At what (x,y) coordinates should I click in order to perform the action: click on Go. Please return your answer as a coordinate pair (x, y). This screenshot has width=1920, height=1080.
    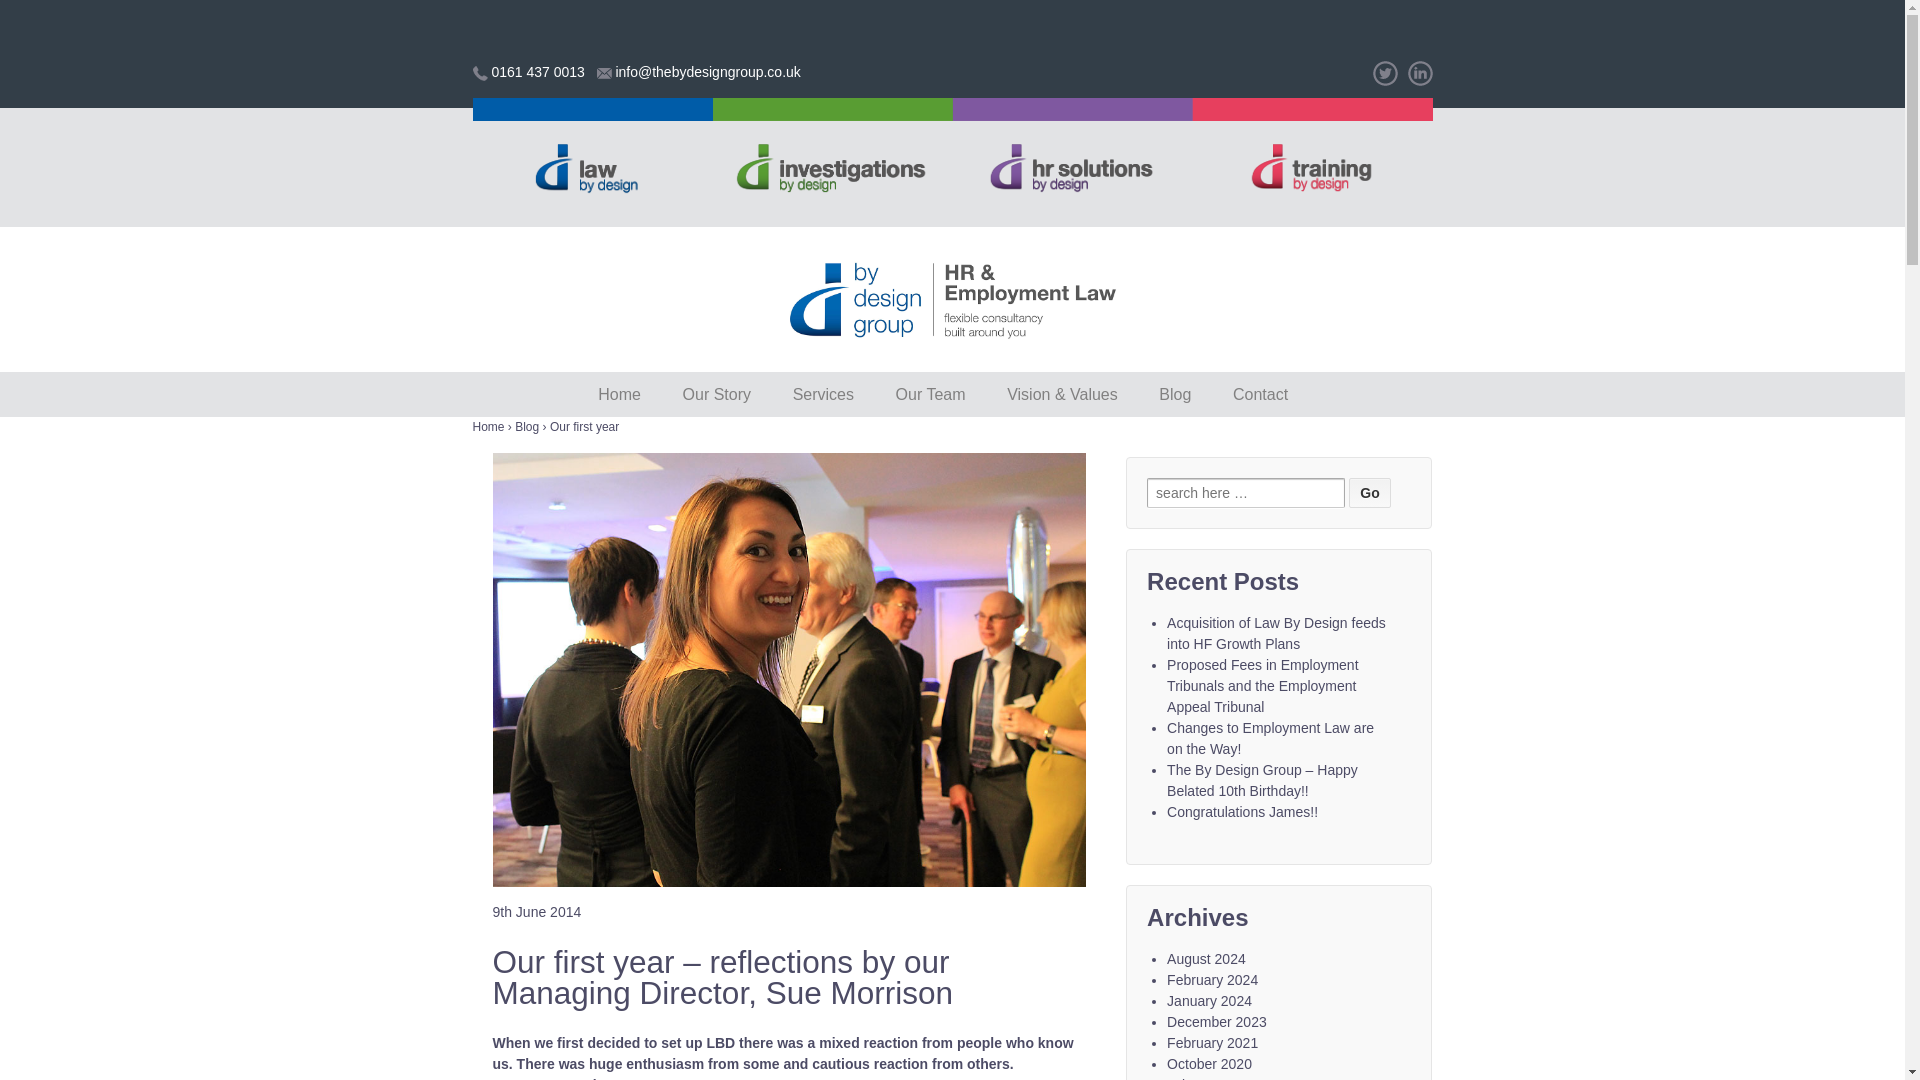
    Looking at the image, I should click on (1370, 492).